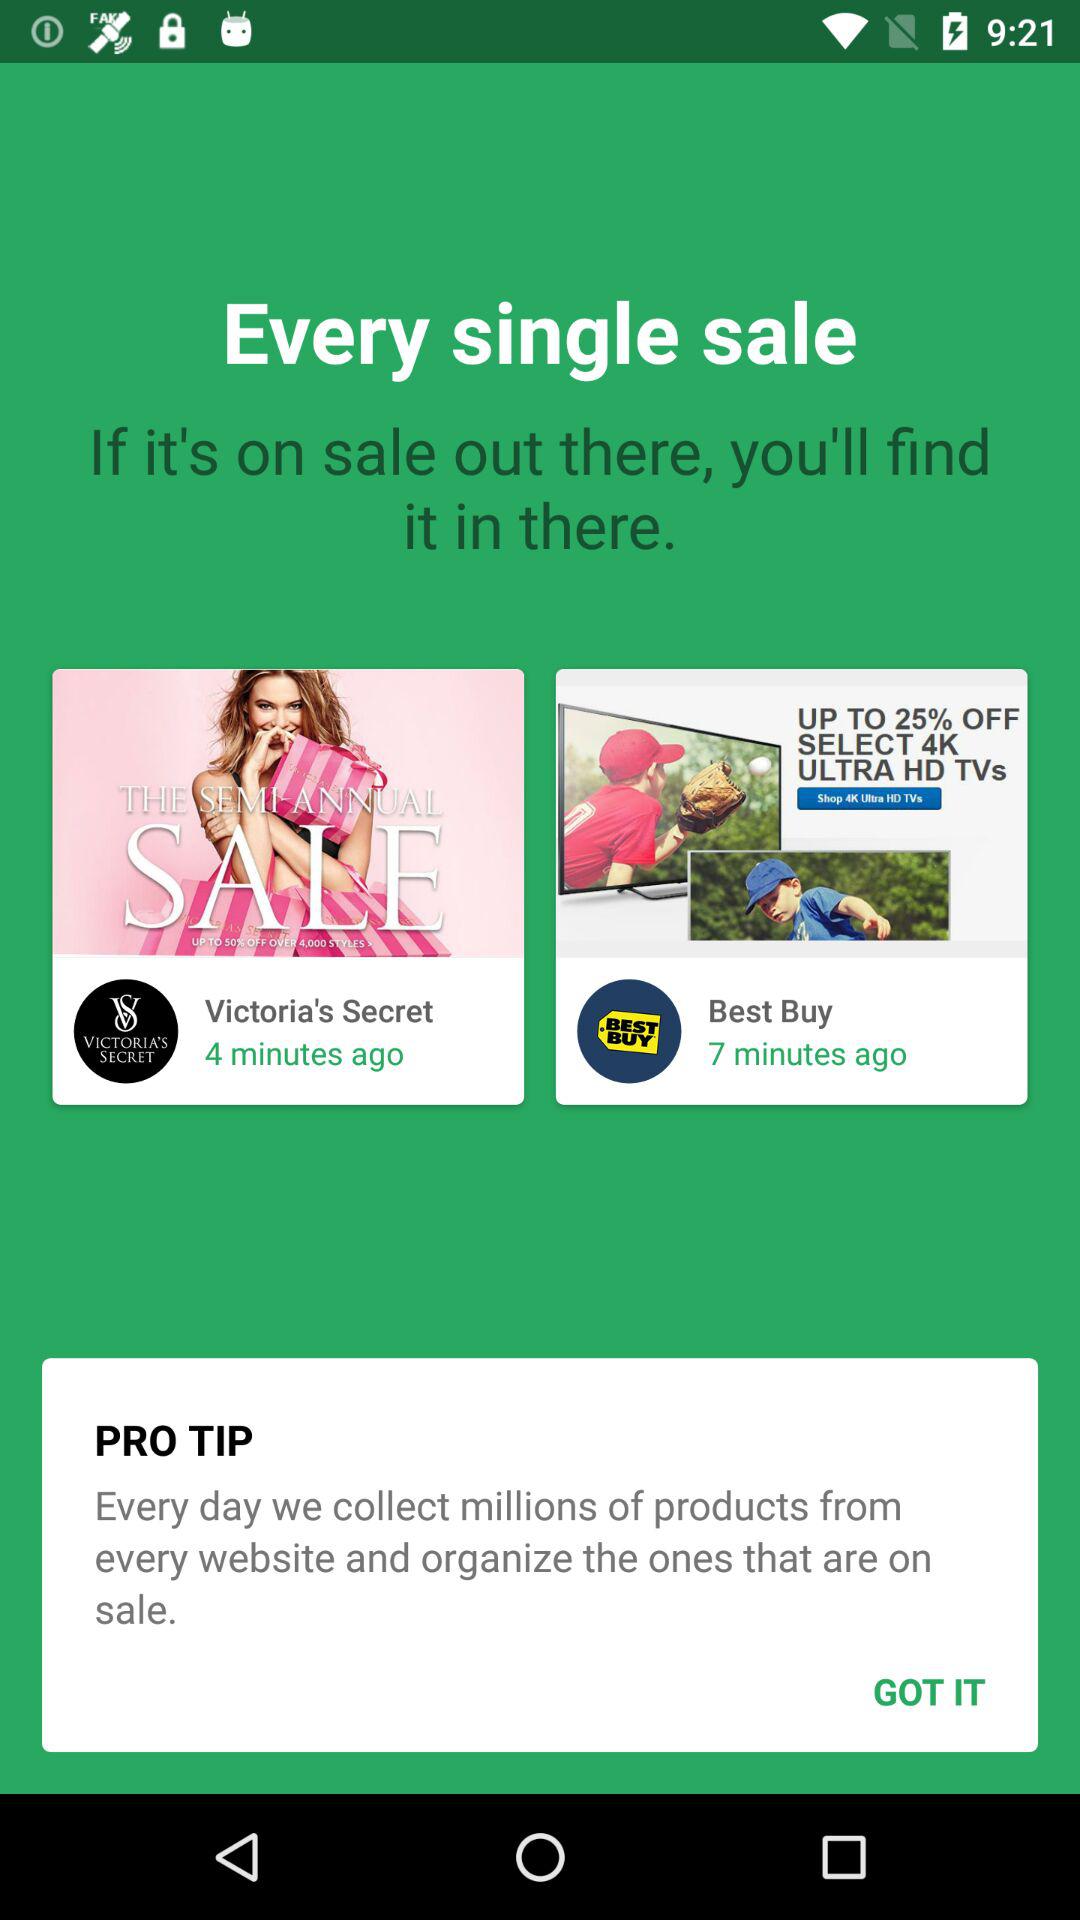  I want to click on move to image which is left victorias secret, so click(126, 1032).